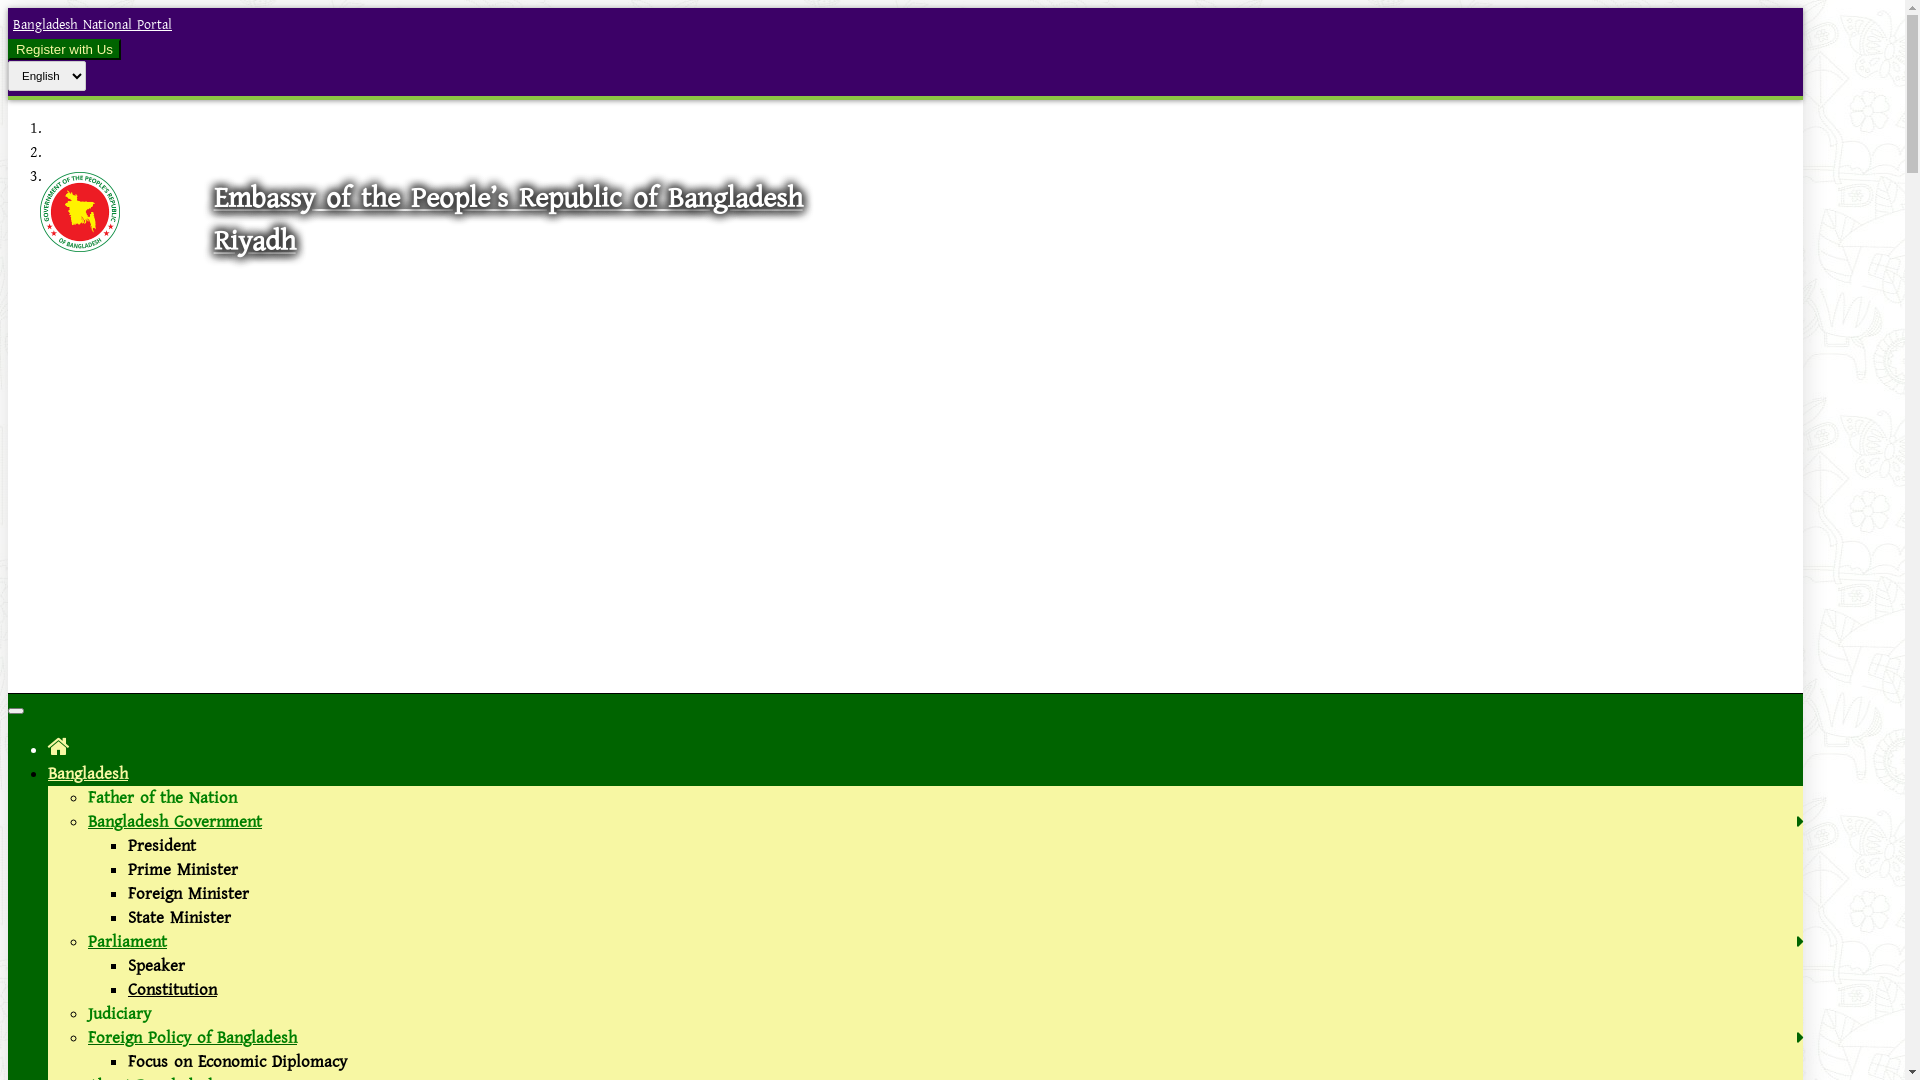  What do you see at coordinates (128, 942) in the screenshot?
I see `Parliament` at bounding box center [128, 942].